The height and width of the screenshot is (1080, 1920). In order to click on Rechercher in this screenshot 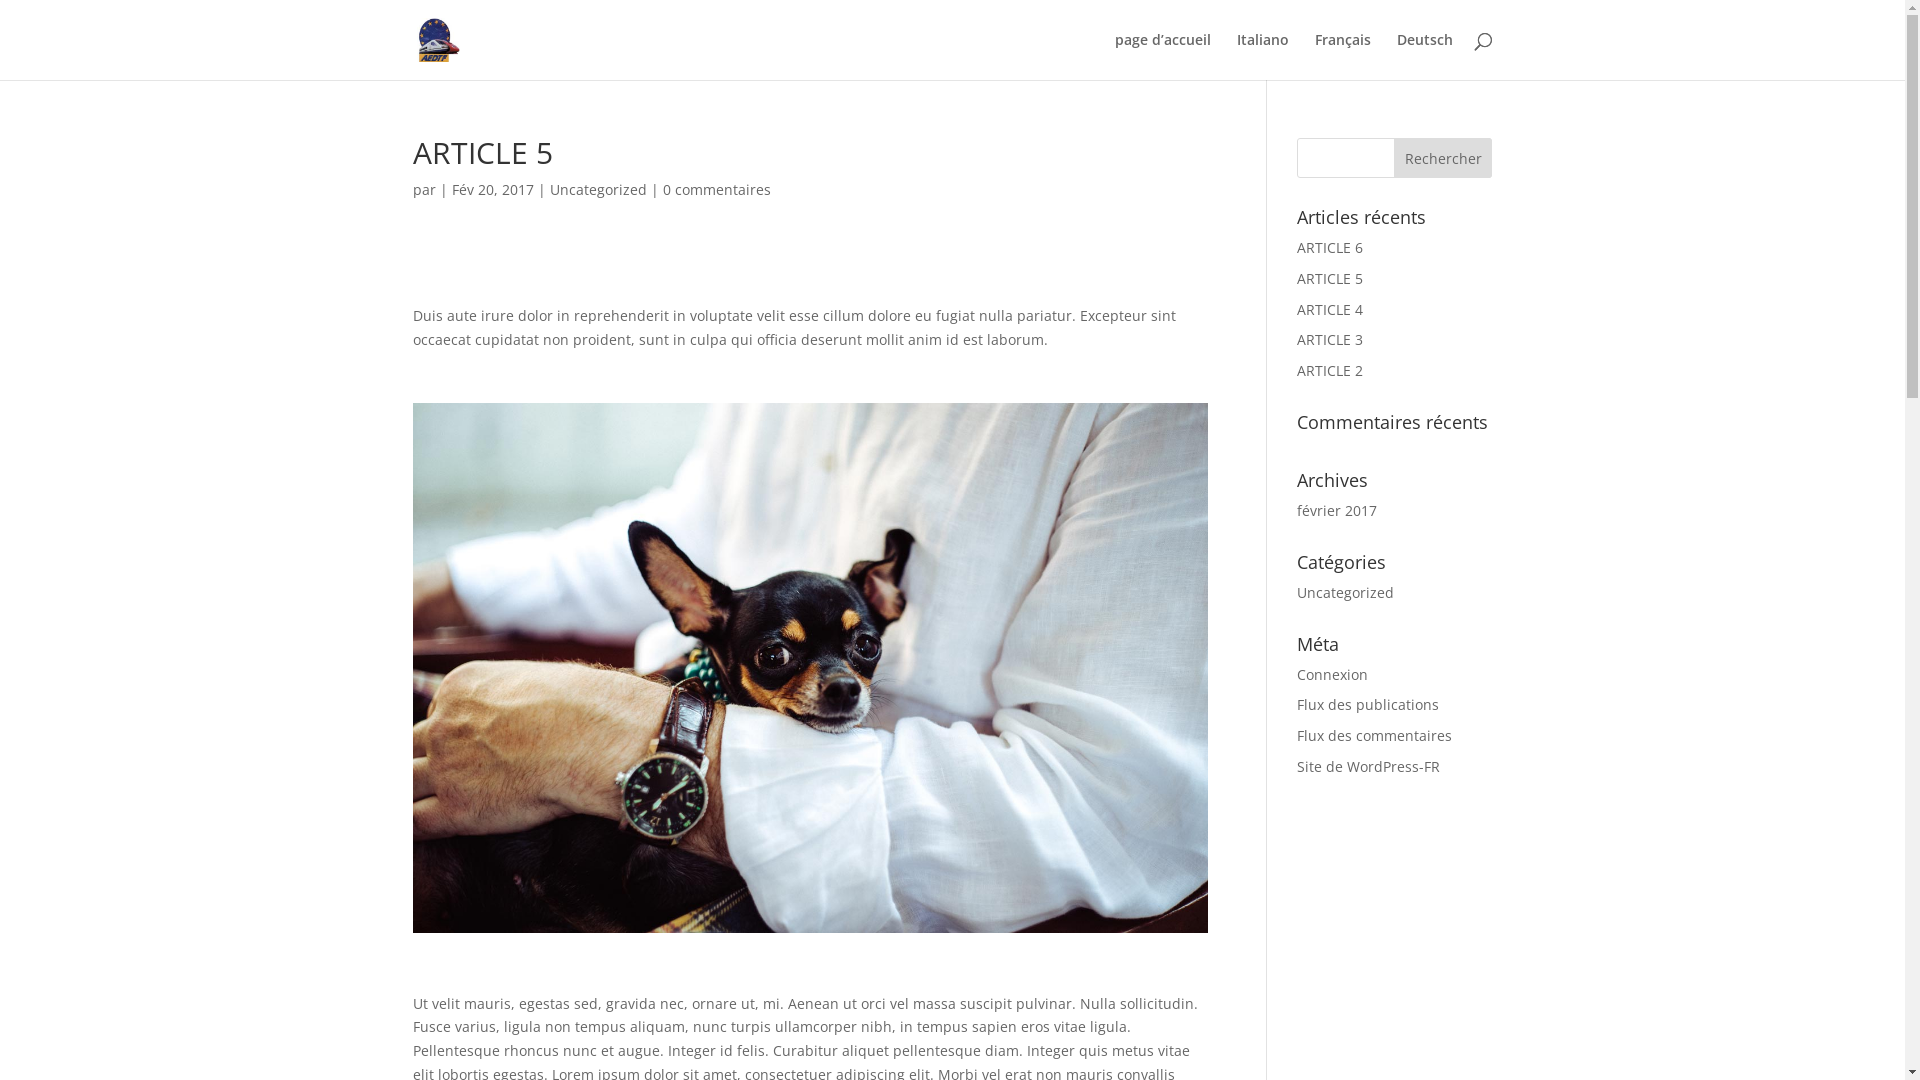, I will do `click(1444, 158)`.